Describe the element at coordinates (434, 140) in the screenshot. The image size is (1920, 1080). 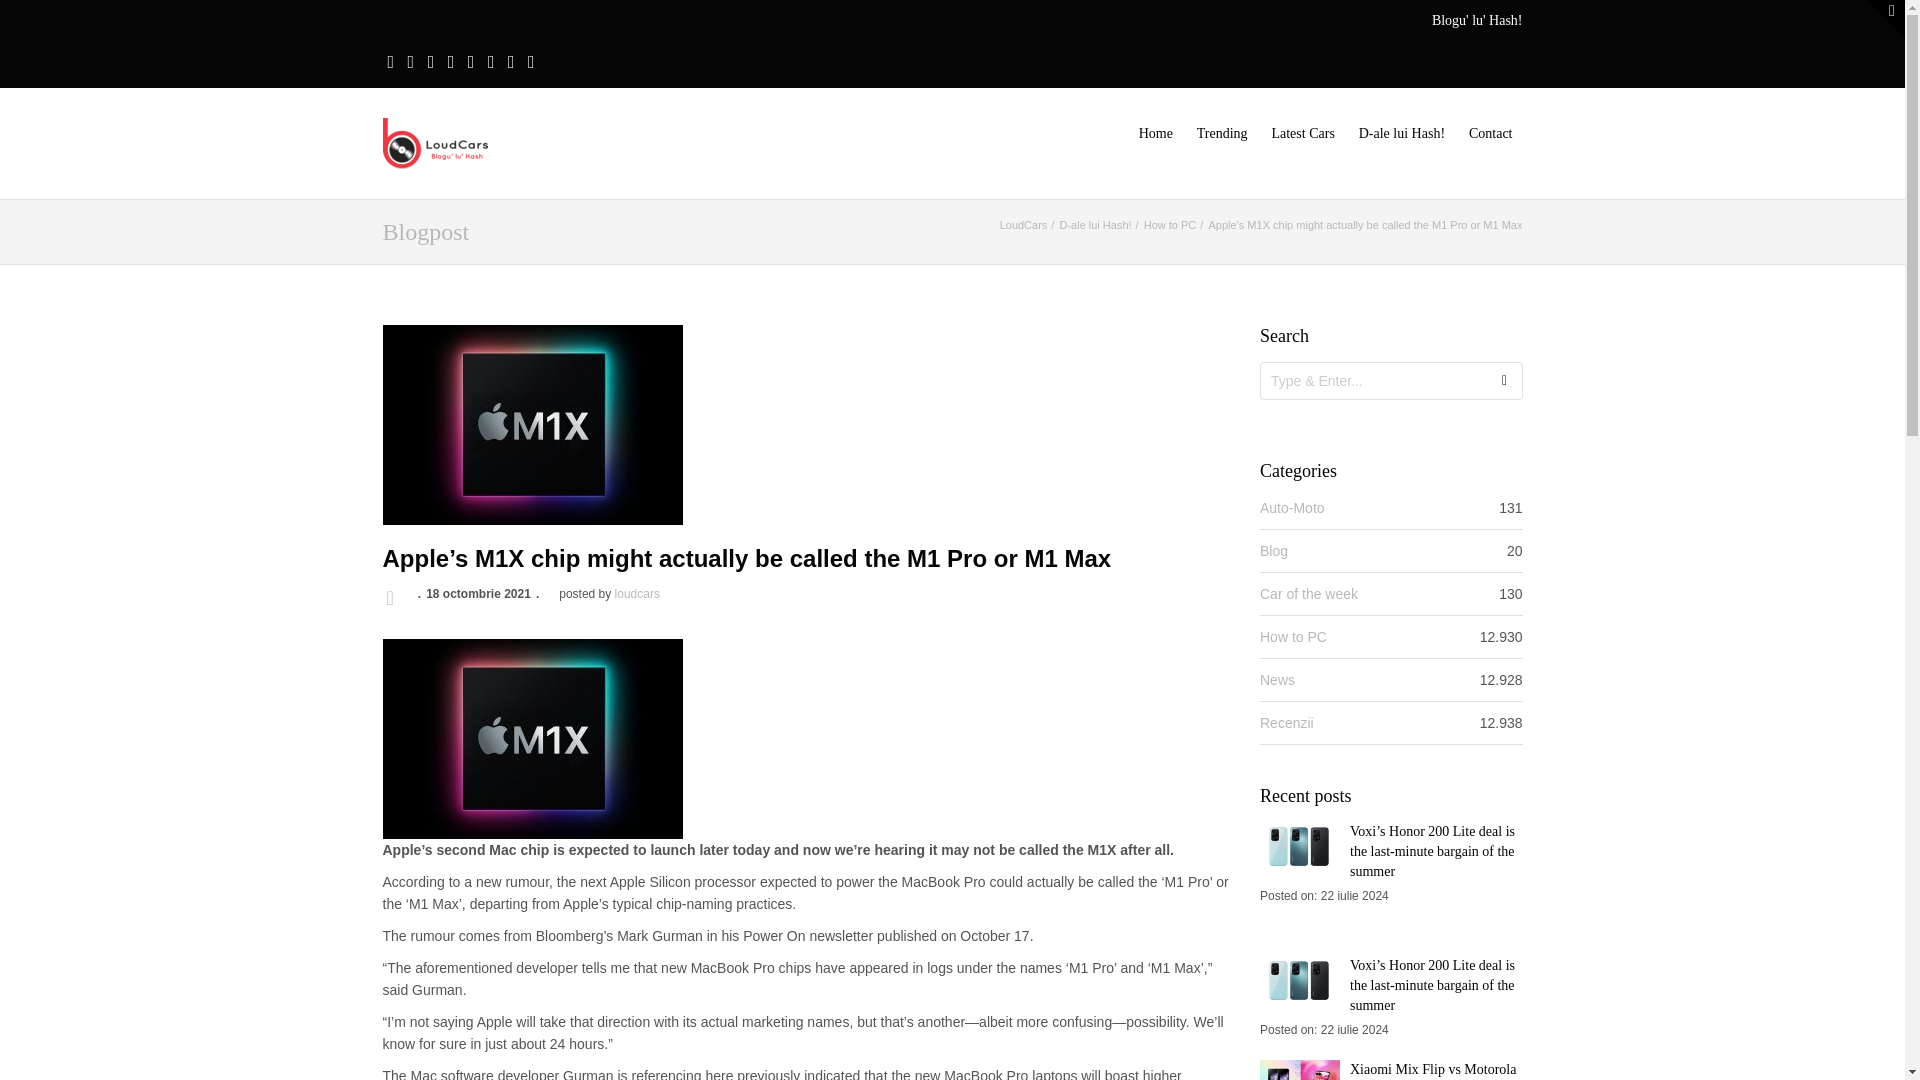
I see `LoudCars` at that location.